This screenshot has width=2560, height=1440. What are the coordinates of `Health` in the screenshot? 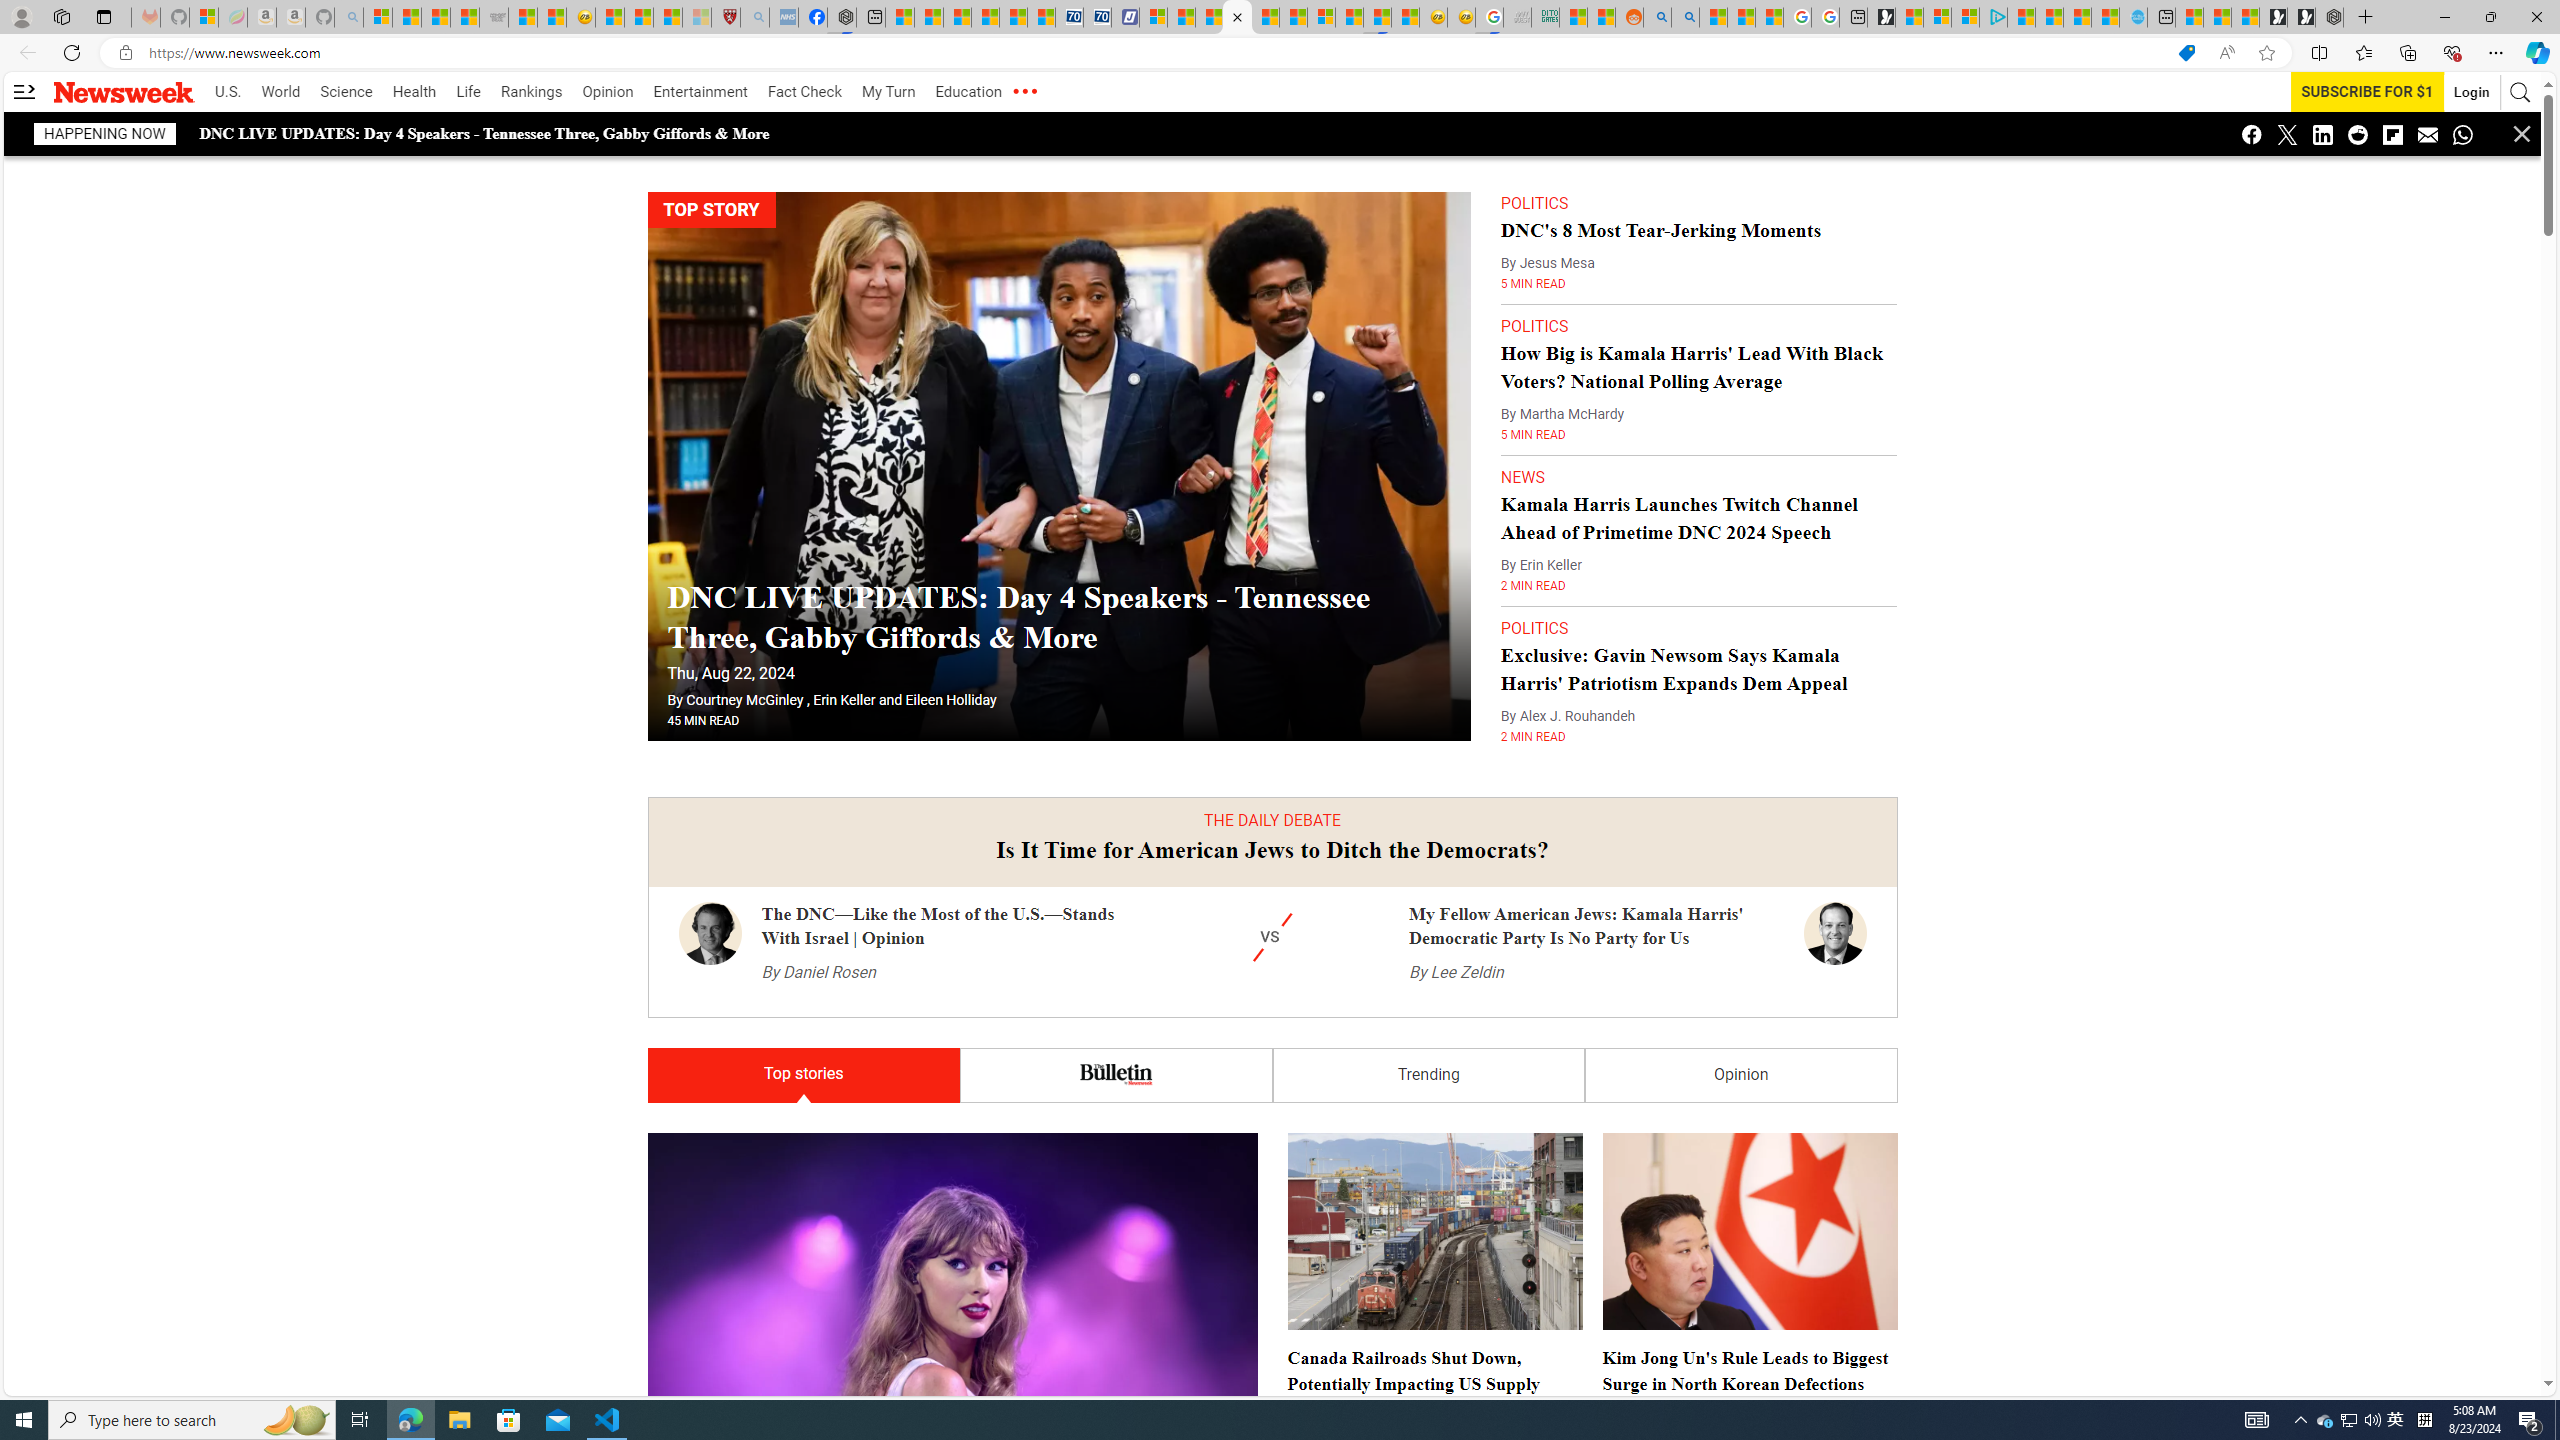 It's located at (414, 92).